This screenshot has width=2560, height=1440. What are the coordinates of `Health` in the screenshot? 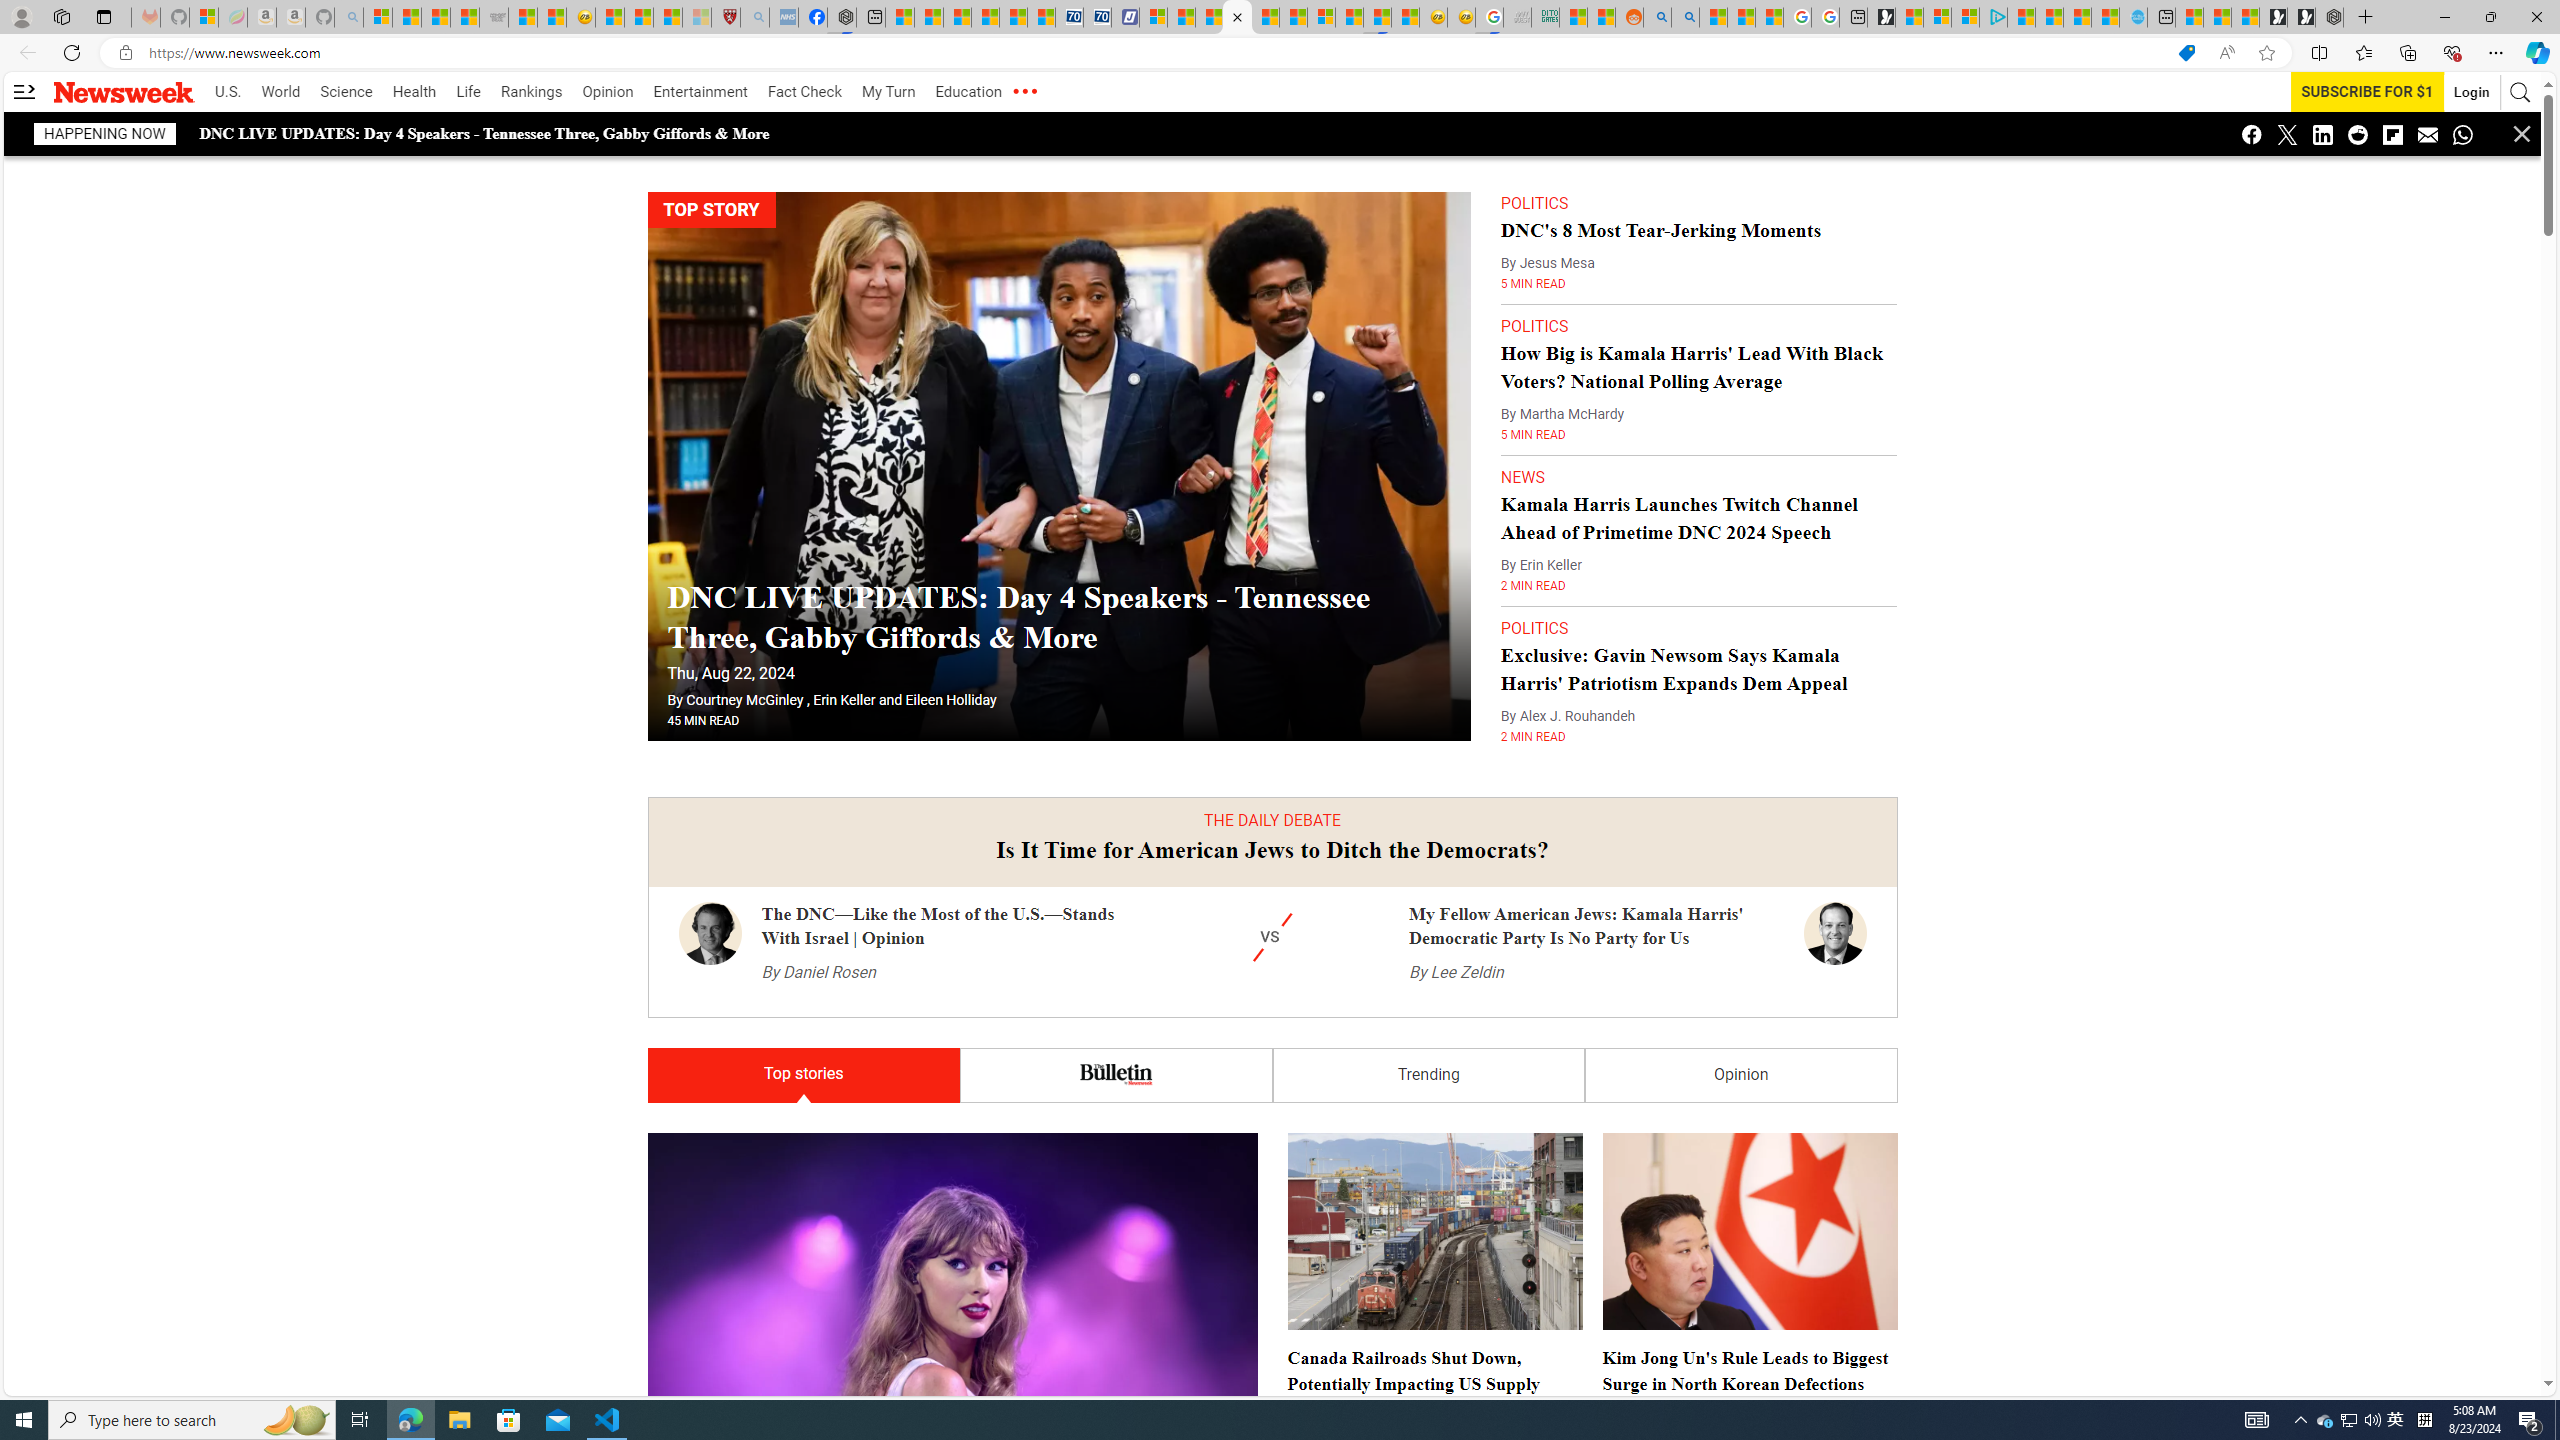 It's located at (414, 92).